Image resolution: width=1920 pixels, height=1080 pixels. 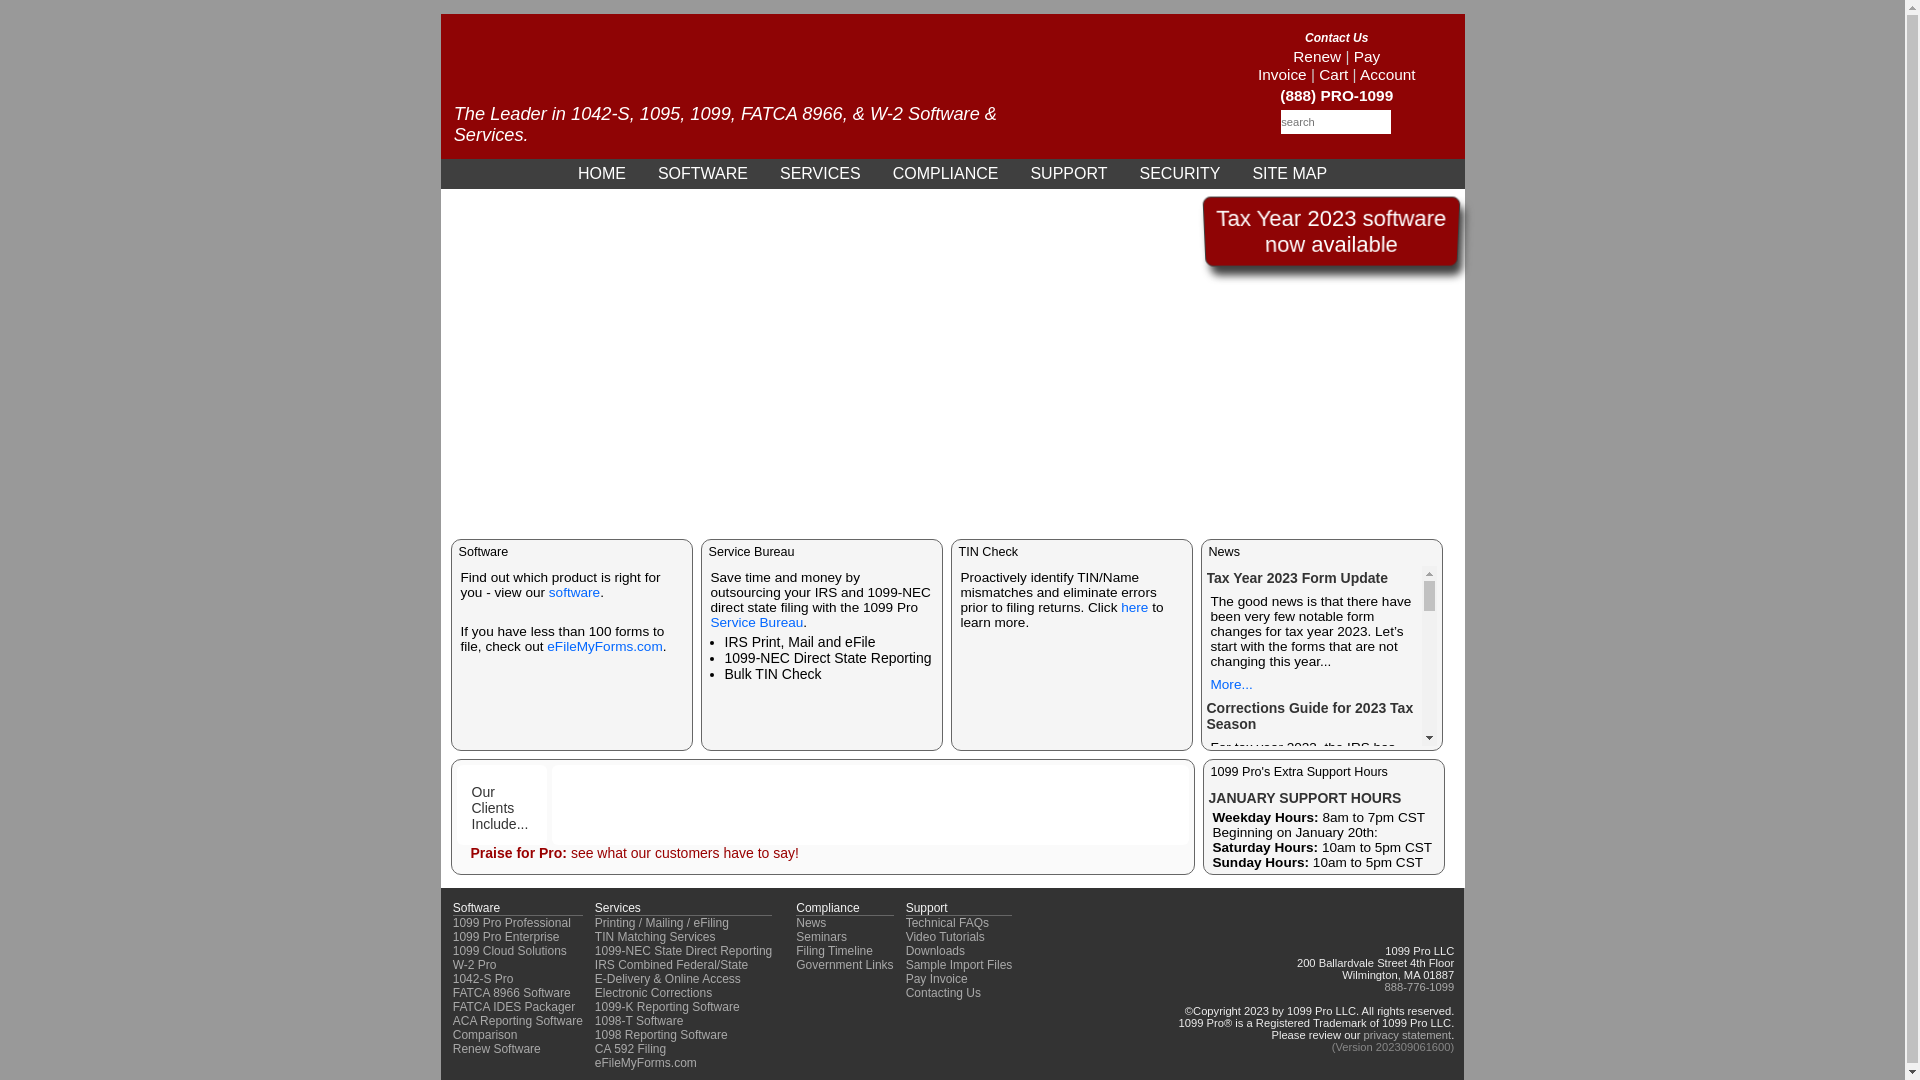 I want to click on software, so click(x=574, y=592).